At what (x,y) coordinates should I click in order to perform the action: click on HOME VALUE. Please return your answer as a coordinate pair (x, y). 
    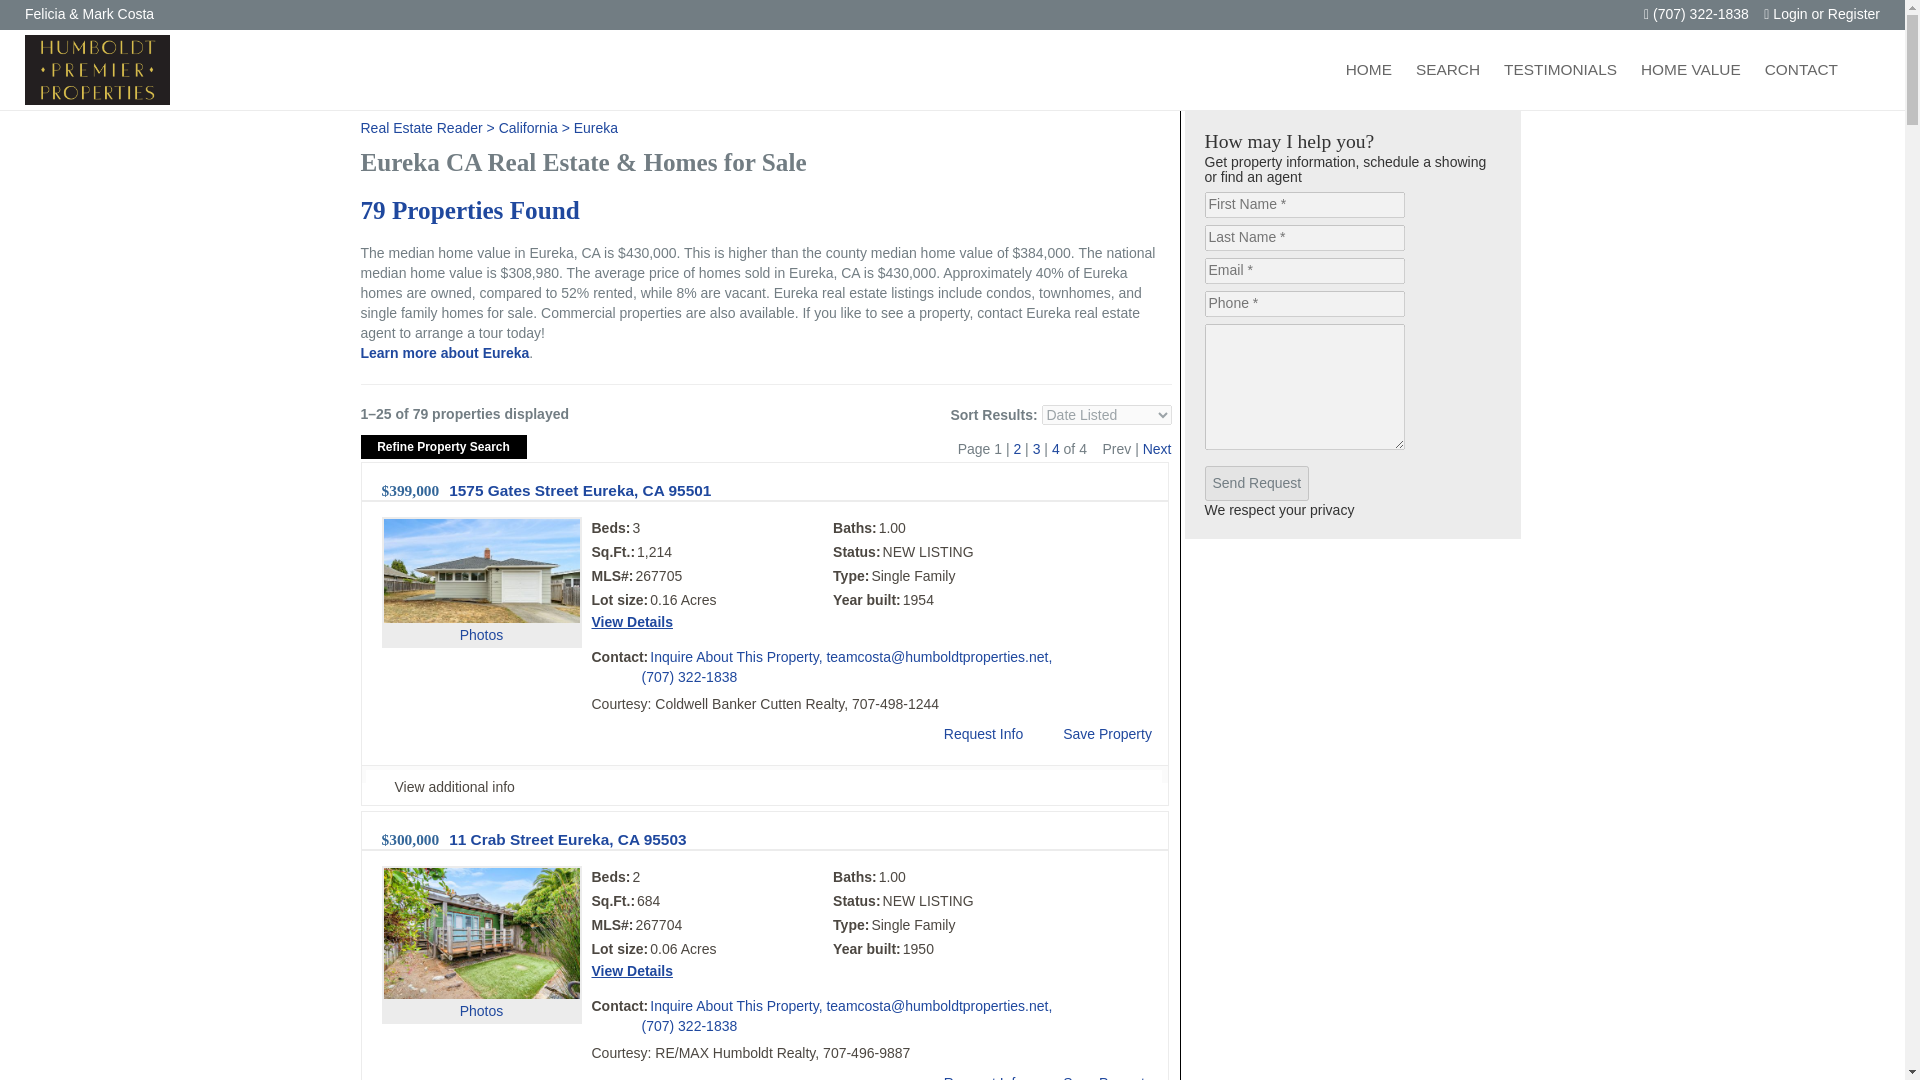
    Looking at the image, I should click on (1690, 69).